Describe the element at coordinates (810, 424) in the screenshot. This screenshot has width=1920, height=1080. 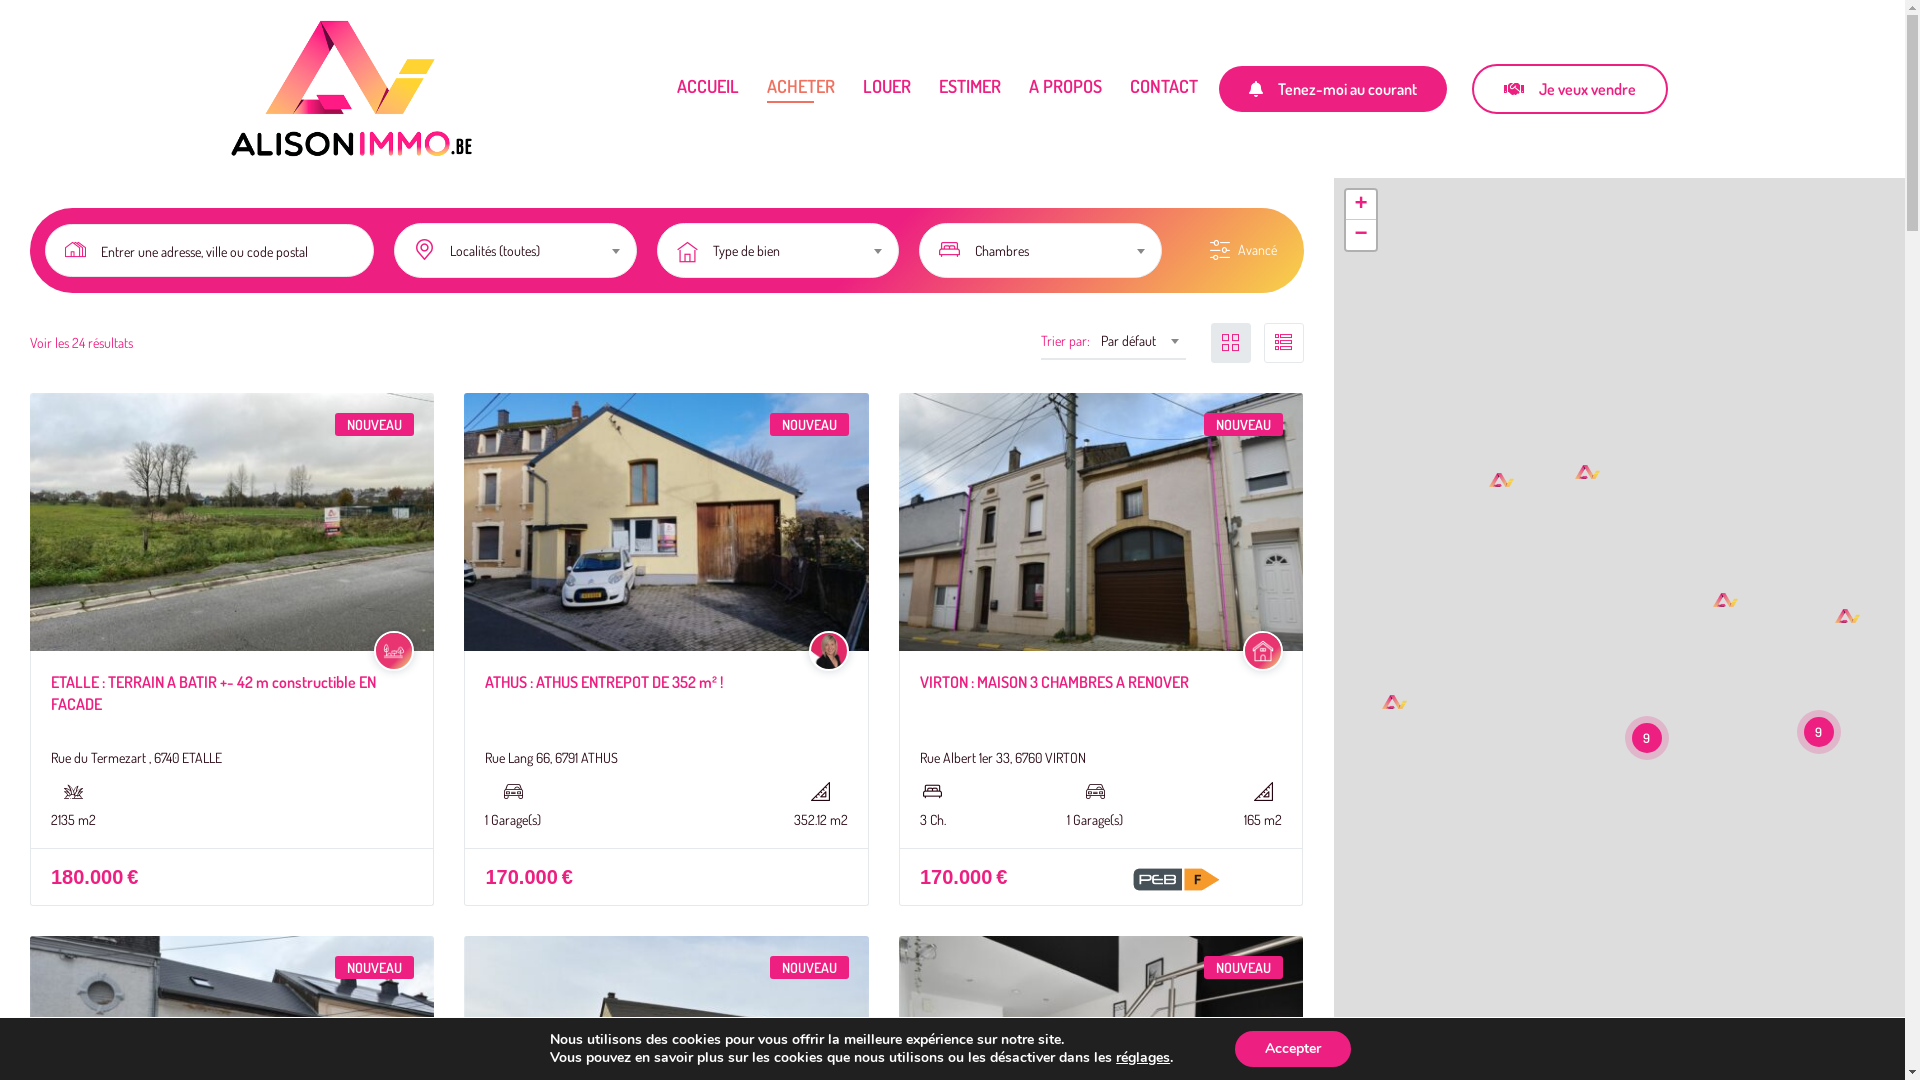
I see `NOUVEAU` at that location.